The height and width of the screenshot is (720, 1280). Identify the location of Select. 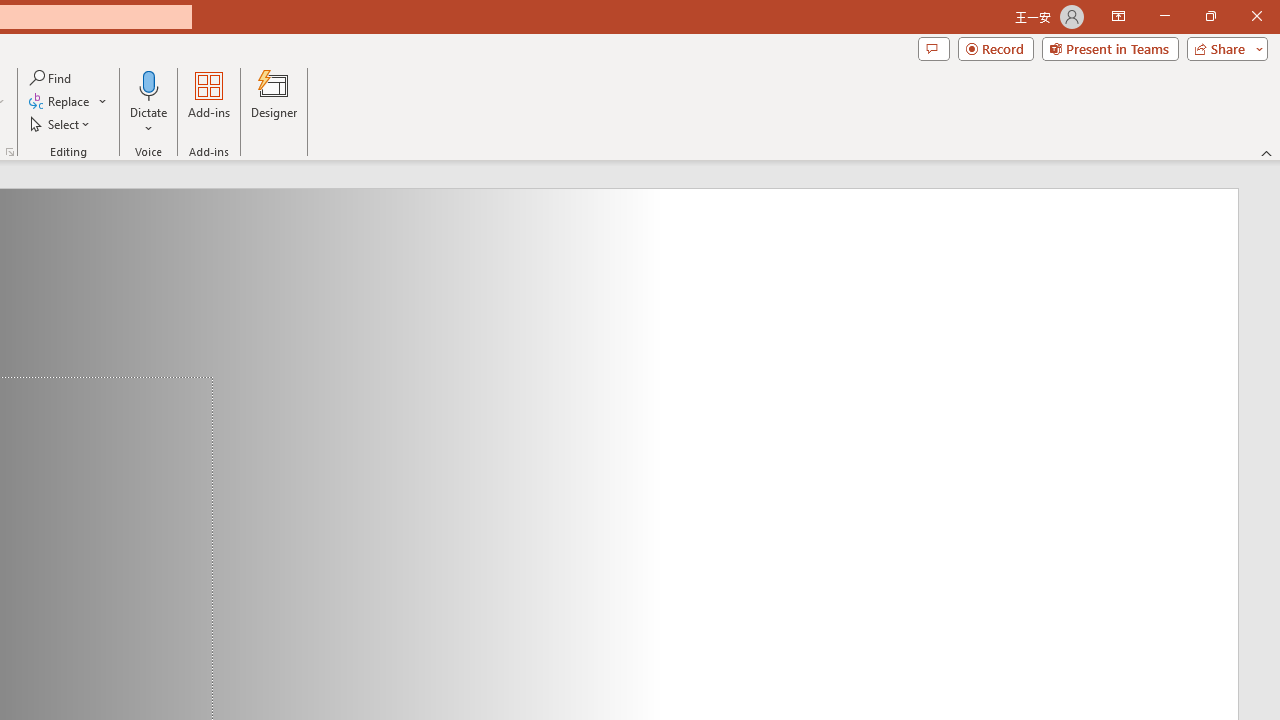
(61, 124).